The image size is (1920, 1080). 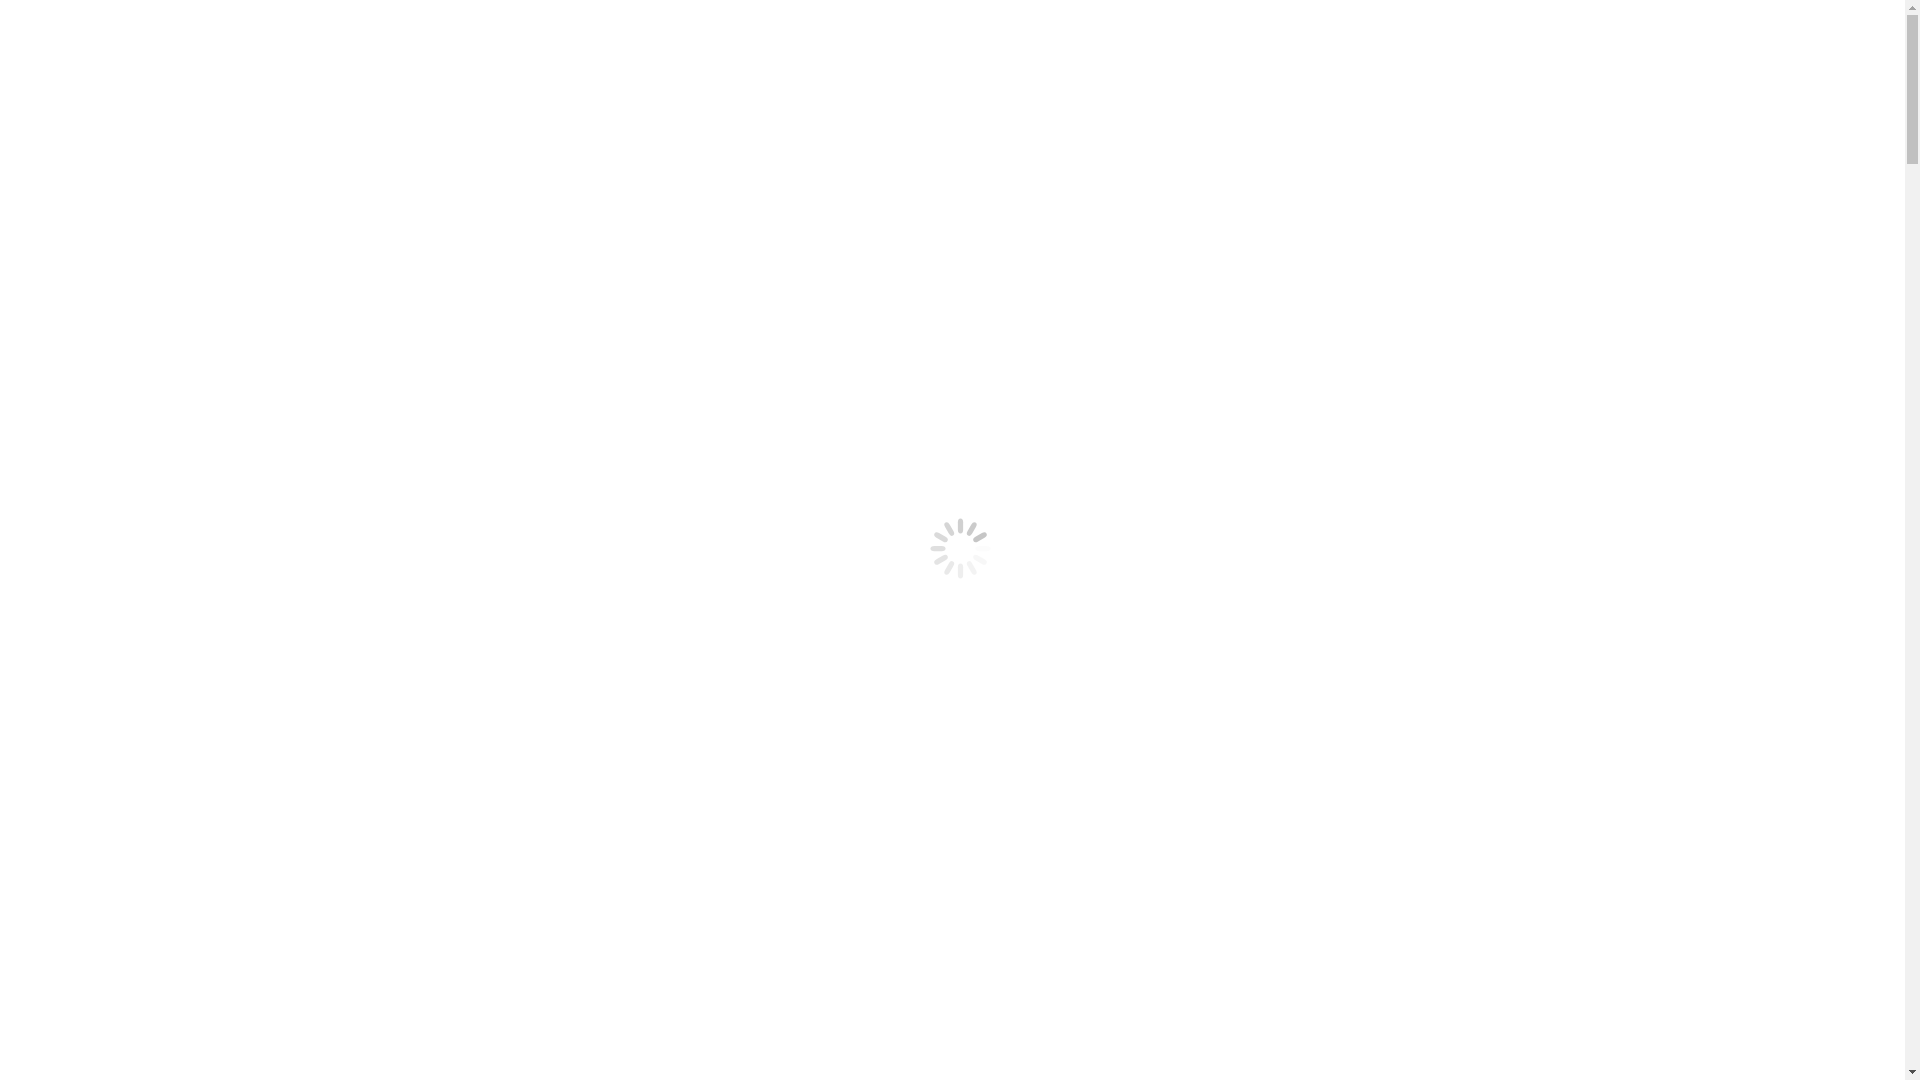 What do you see at coordinates (123, 868) in the screenshot?
I see `Meditation` at bounding box center [123, 868].